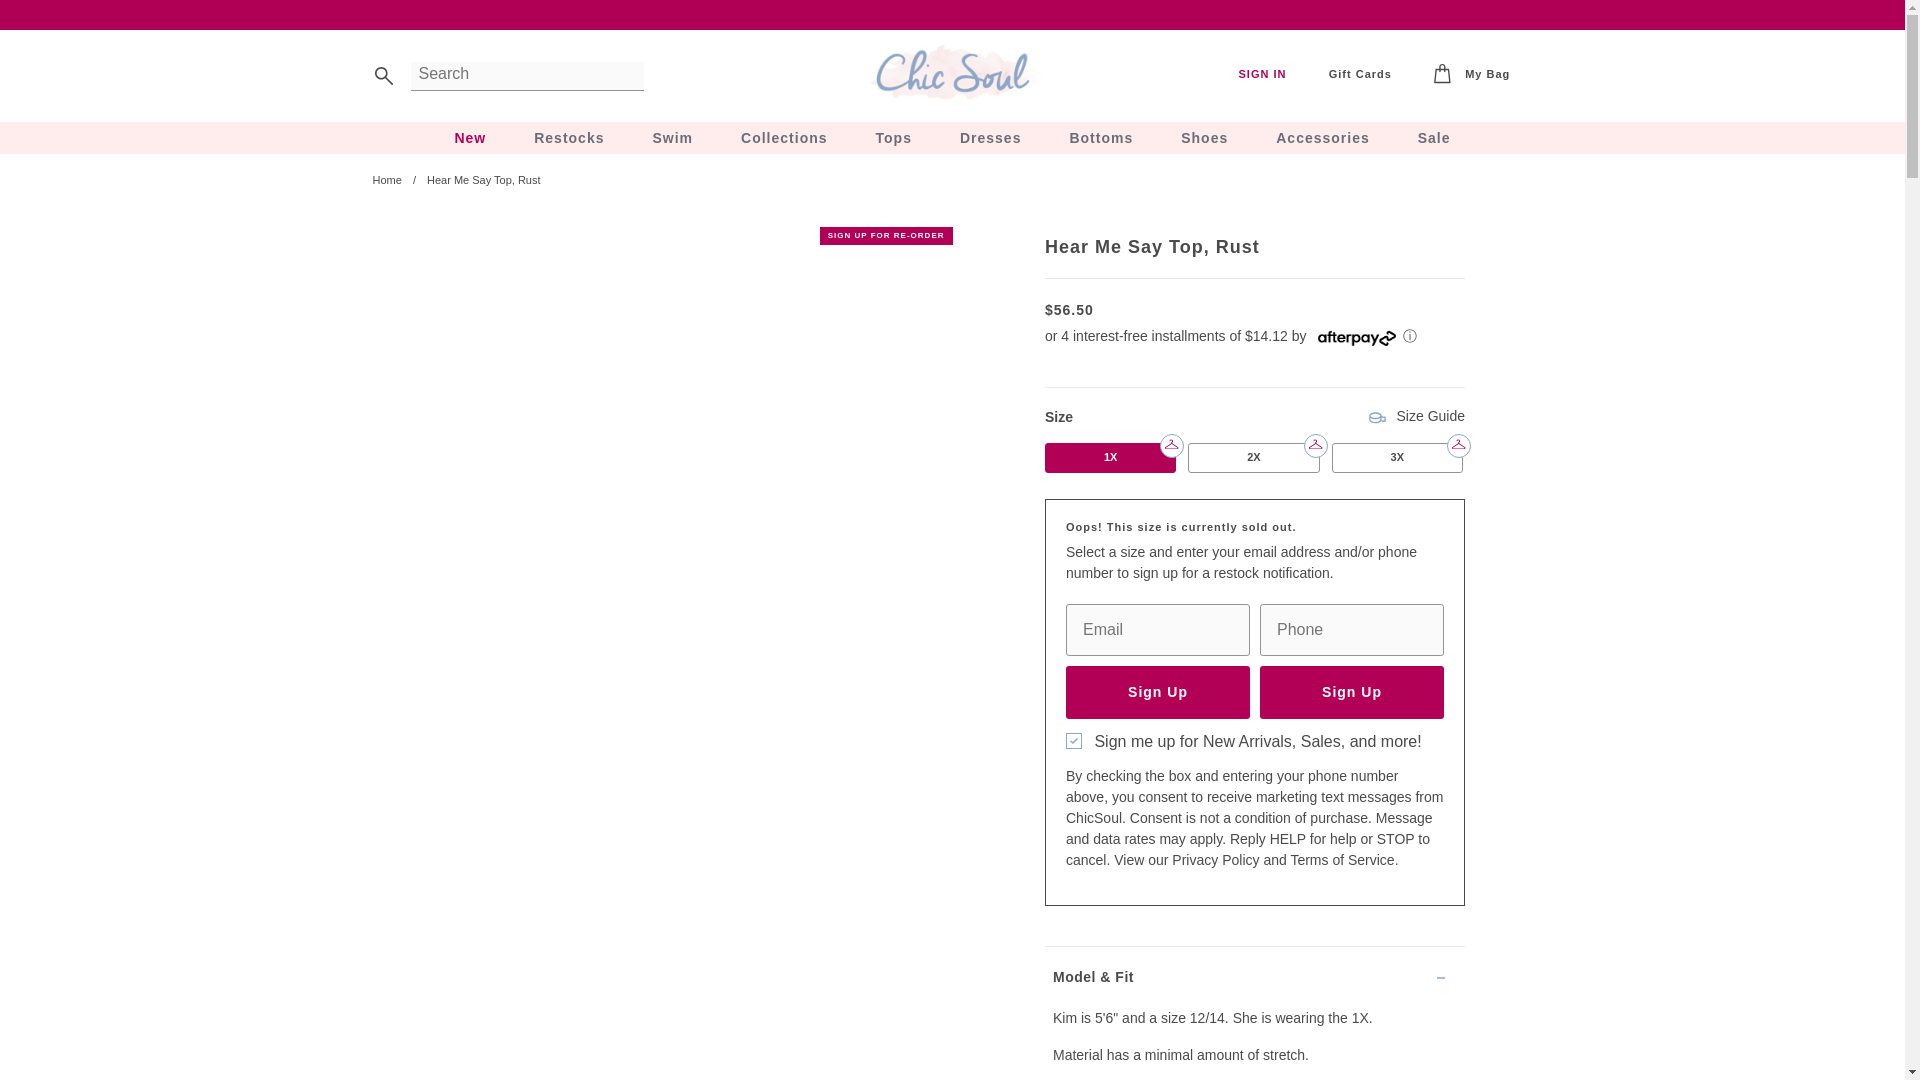 The height and width of the screenshot is (1080, 1920). I want to click on Swim, so click(672, 138).